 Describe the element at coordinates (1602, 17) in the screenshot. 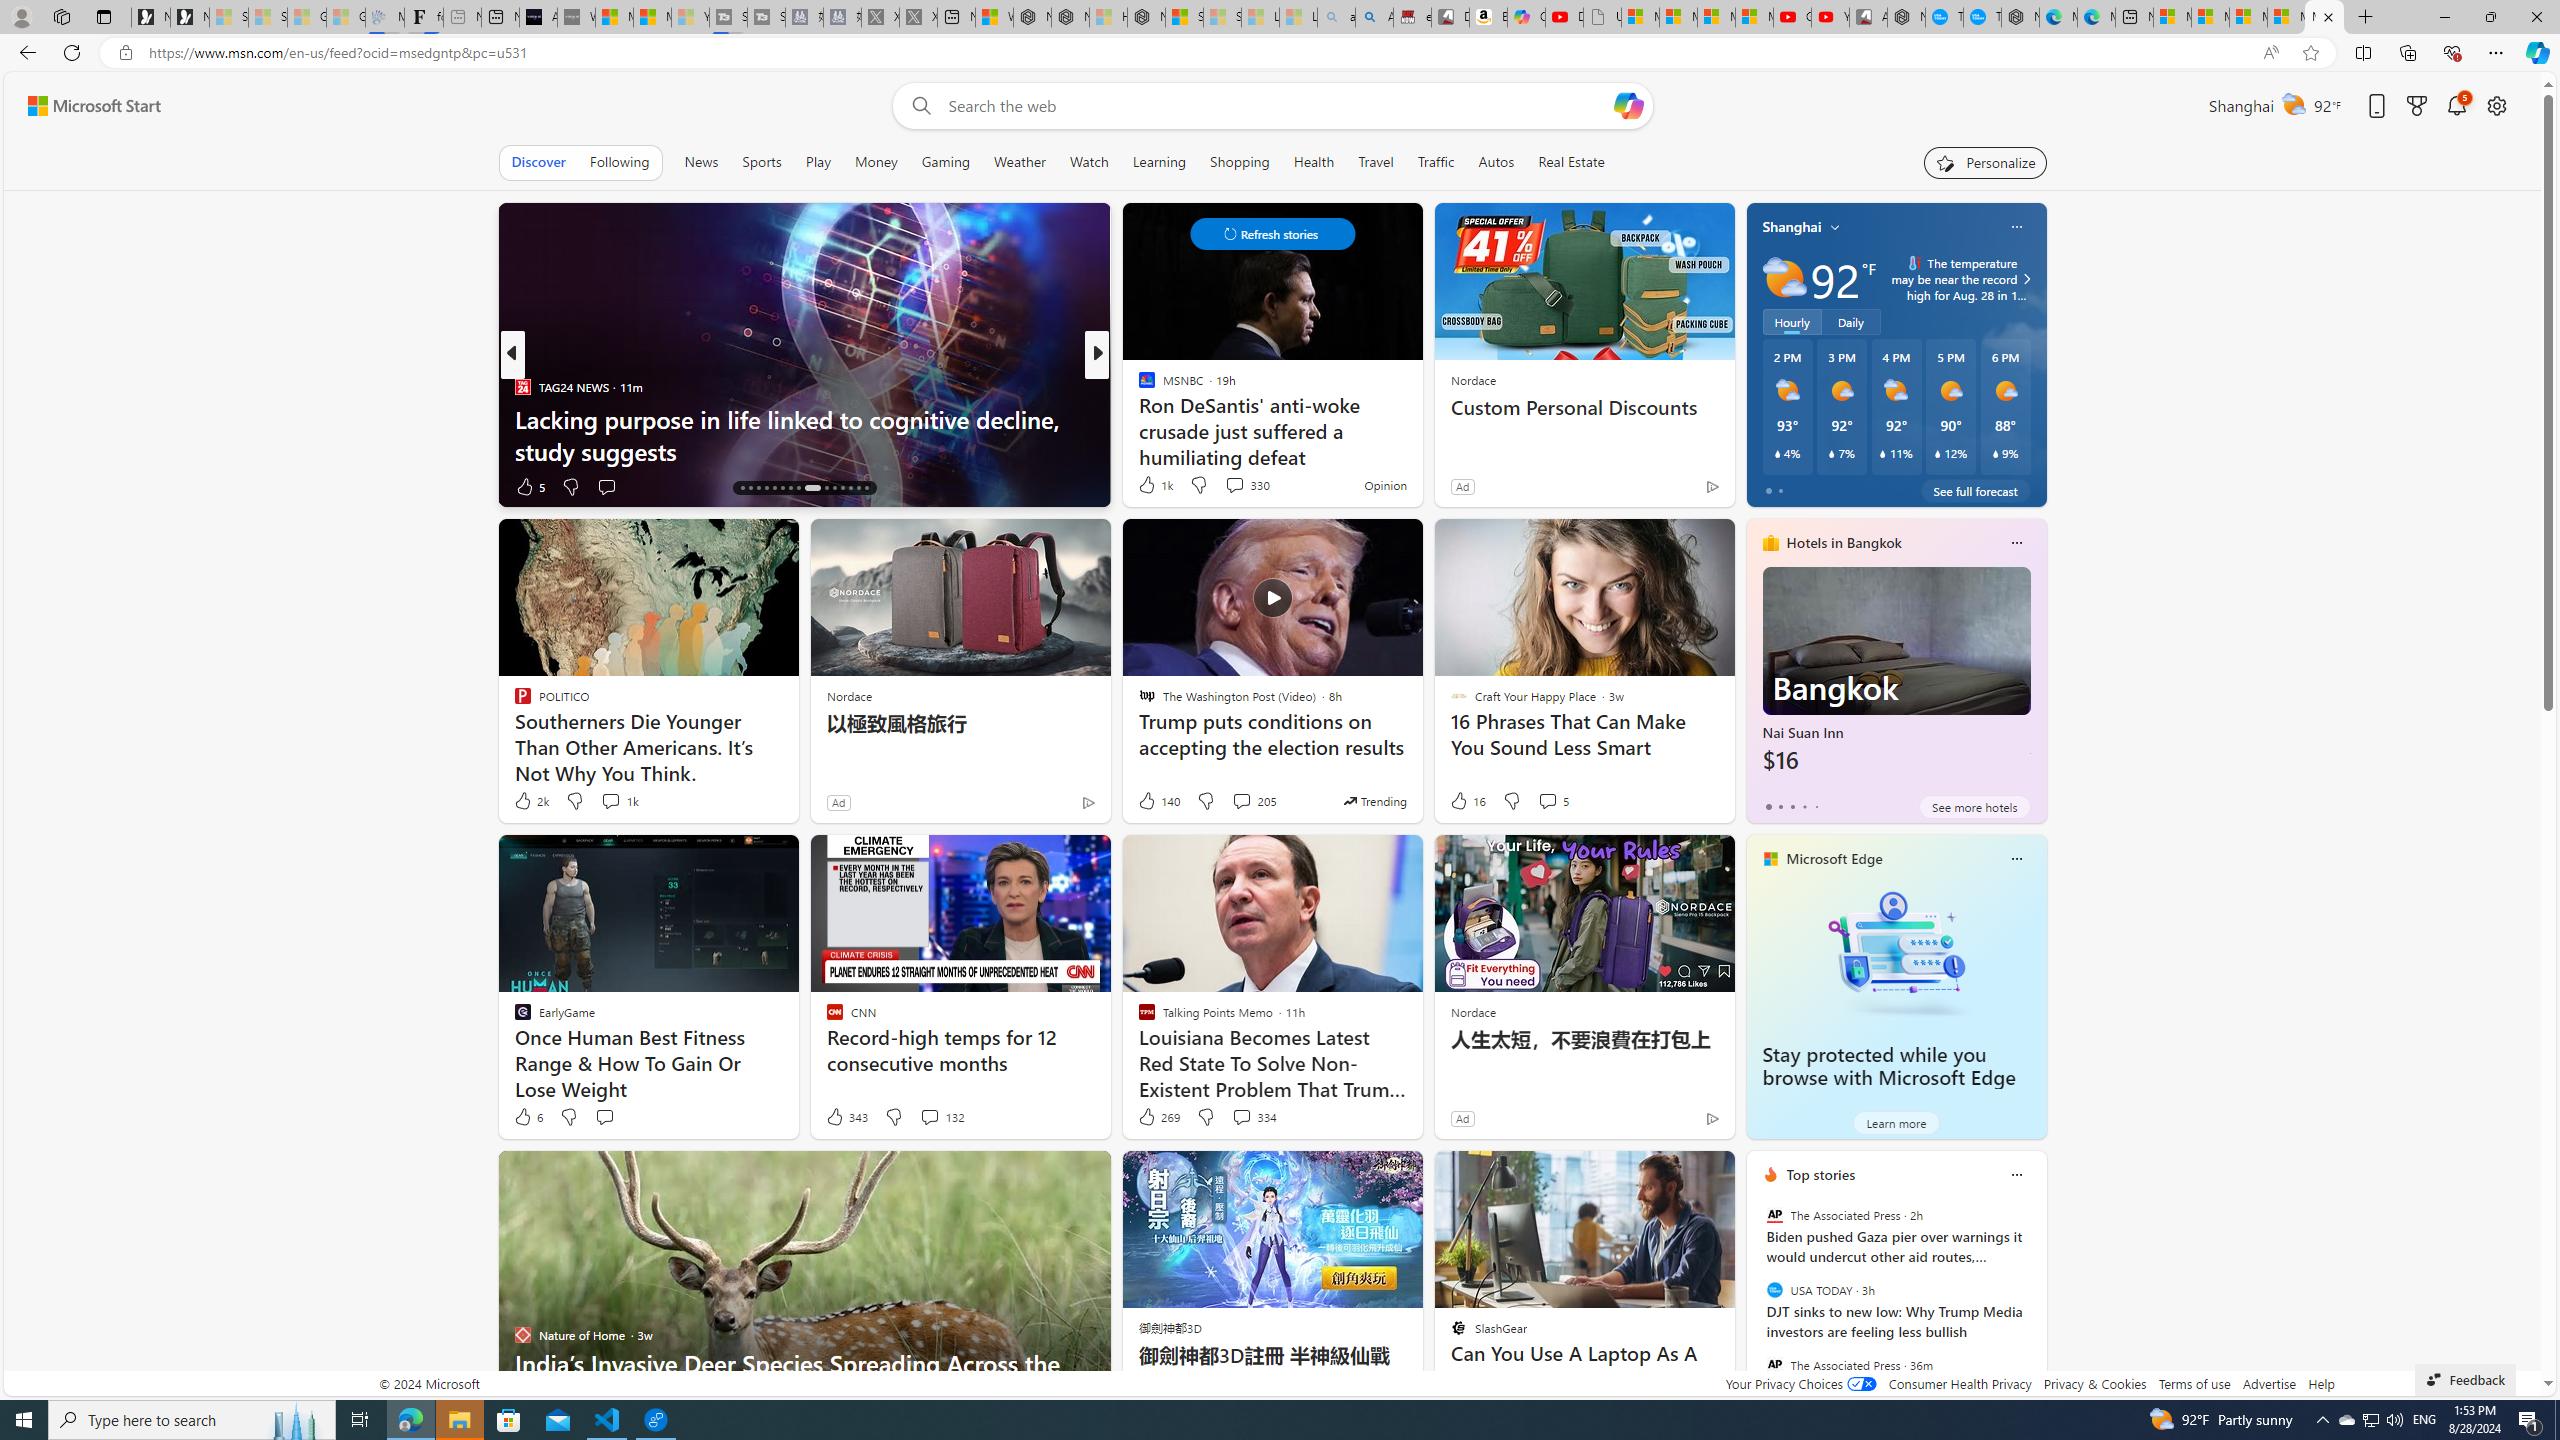

I see `Untitled` at that location.